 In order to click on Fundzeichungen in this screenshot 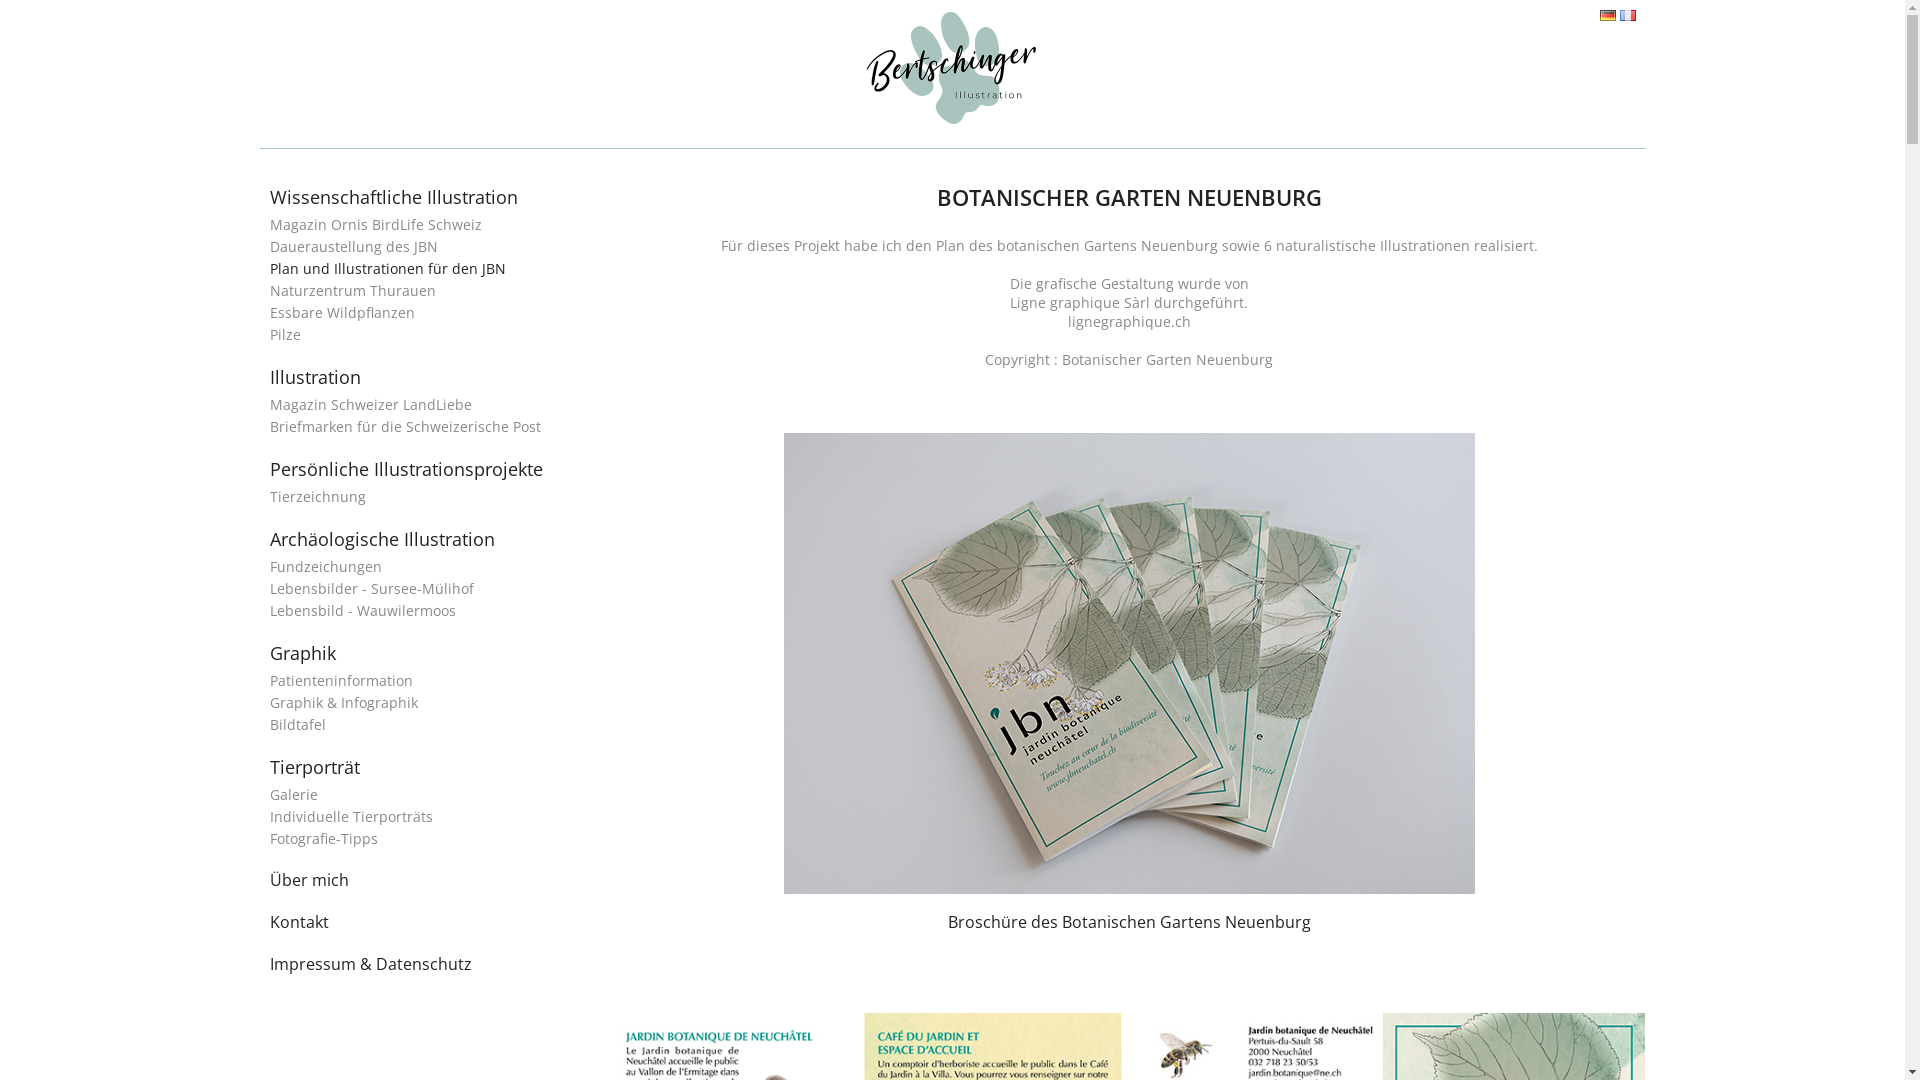, I will do `click(326, 566)`.